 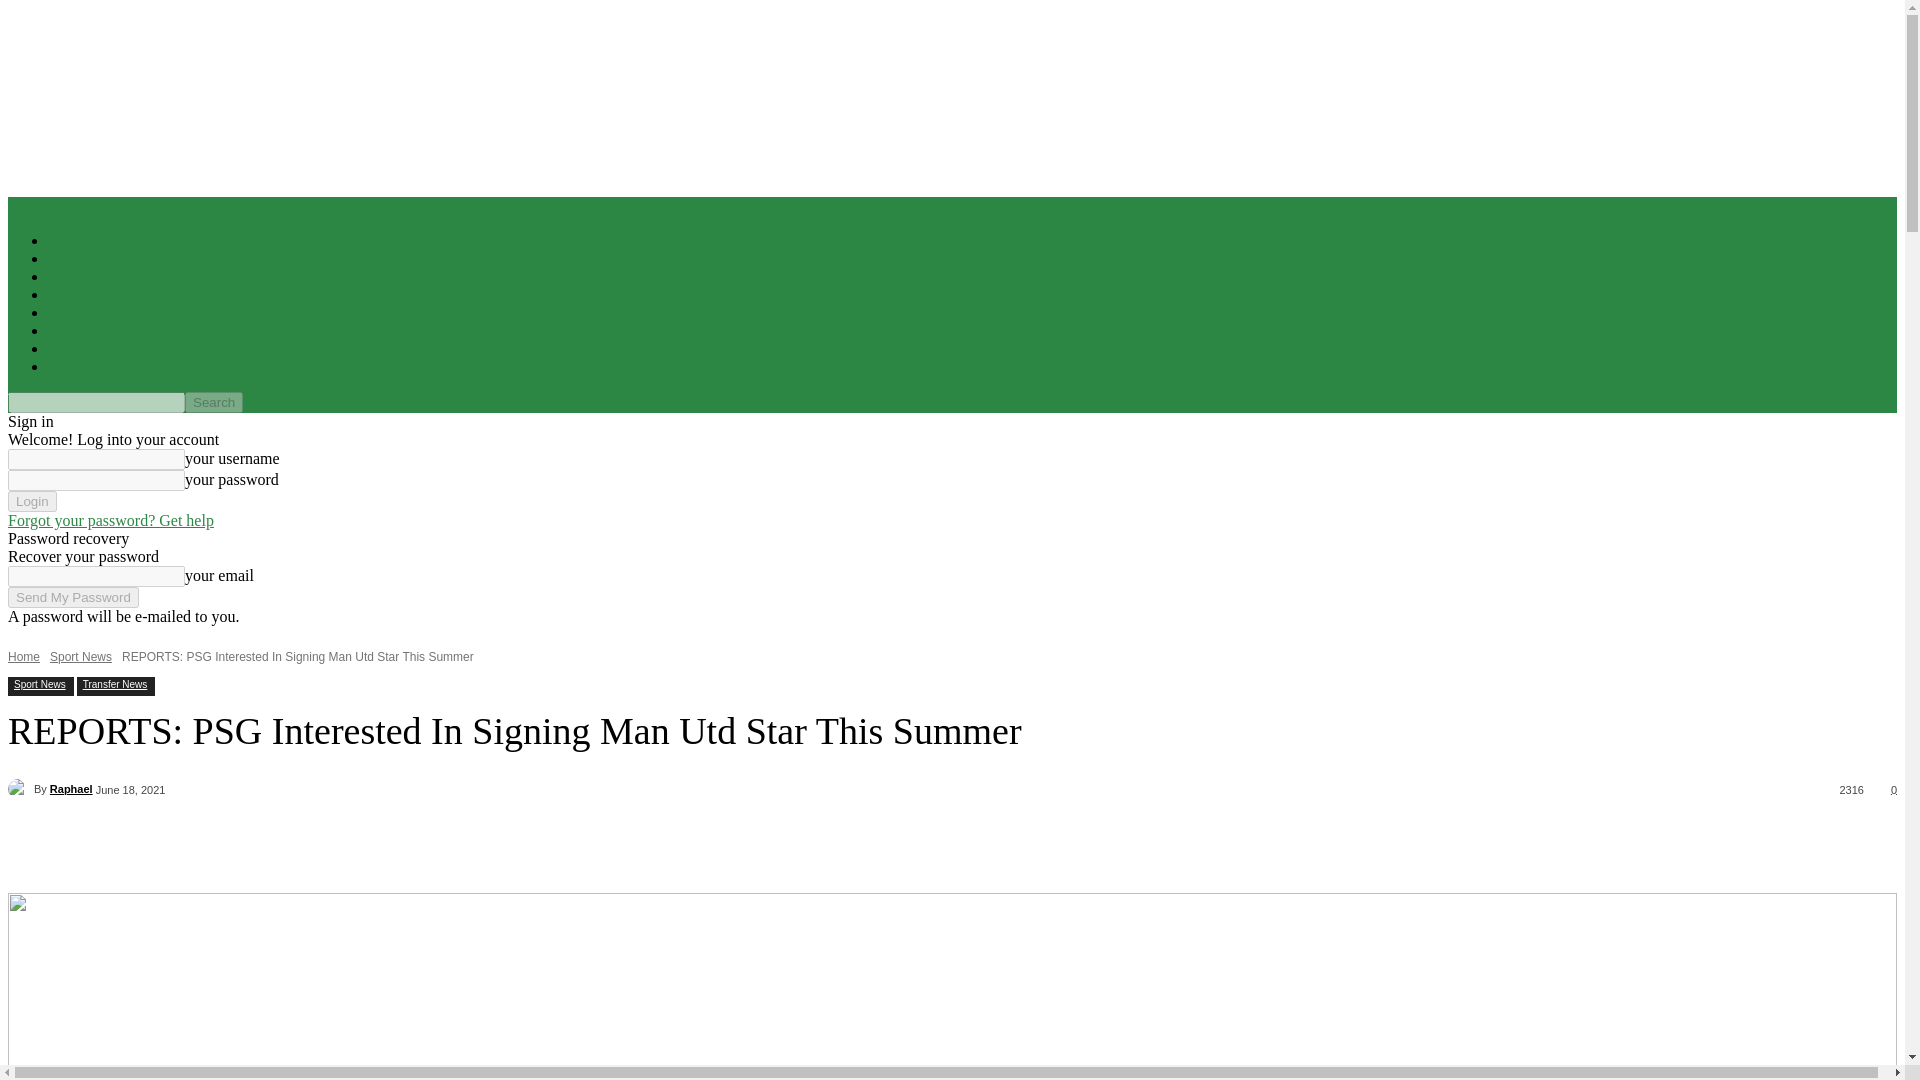 I want to click on Sport News, so click(x=80, y=657).